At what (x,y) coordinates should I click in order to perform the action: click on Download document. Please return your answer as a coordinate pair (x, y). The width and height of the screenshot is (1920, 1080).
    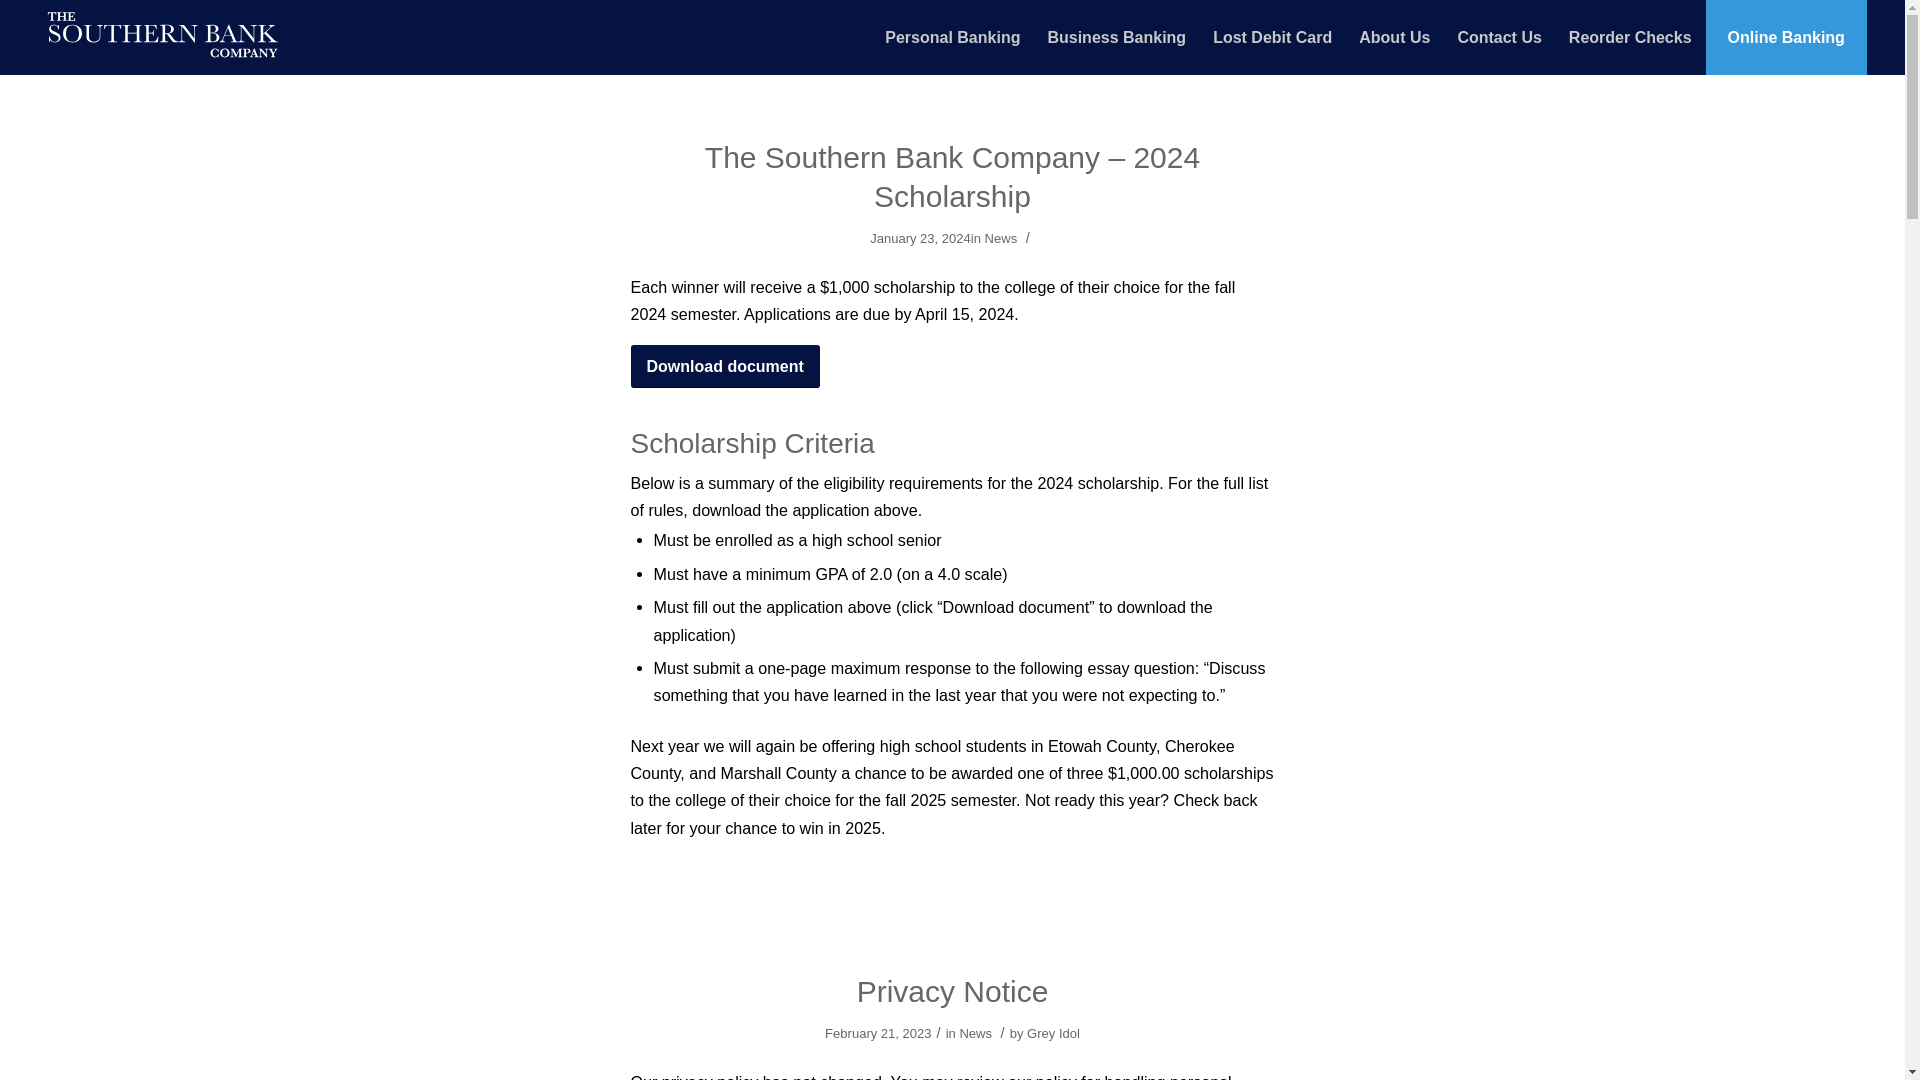
    Looking at the image, I should click on (724, 365).